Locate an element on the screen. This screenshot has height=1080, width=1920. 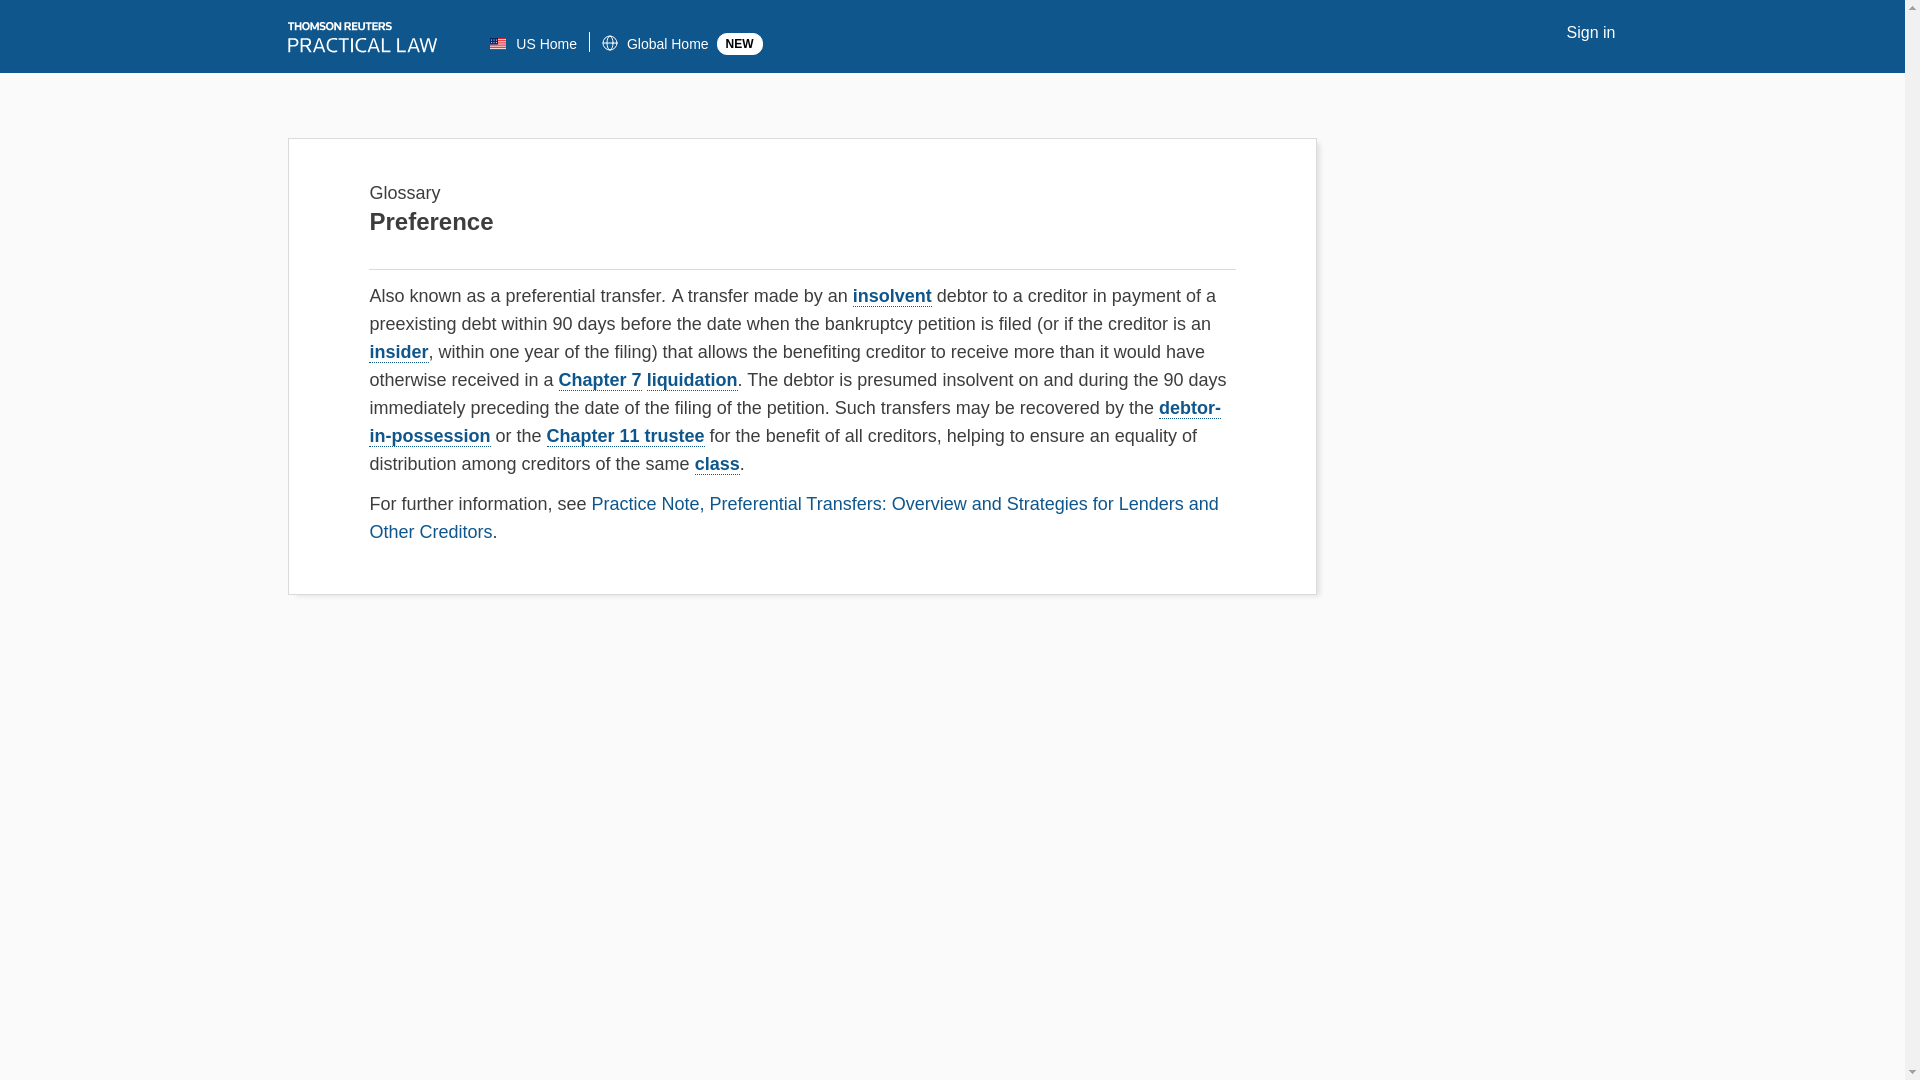
liquidation is located at coordinates (692, 380).